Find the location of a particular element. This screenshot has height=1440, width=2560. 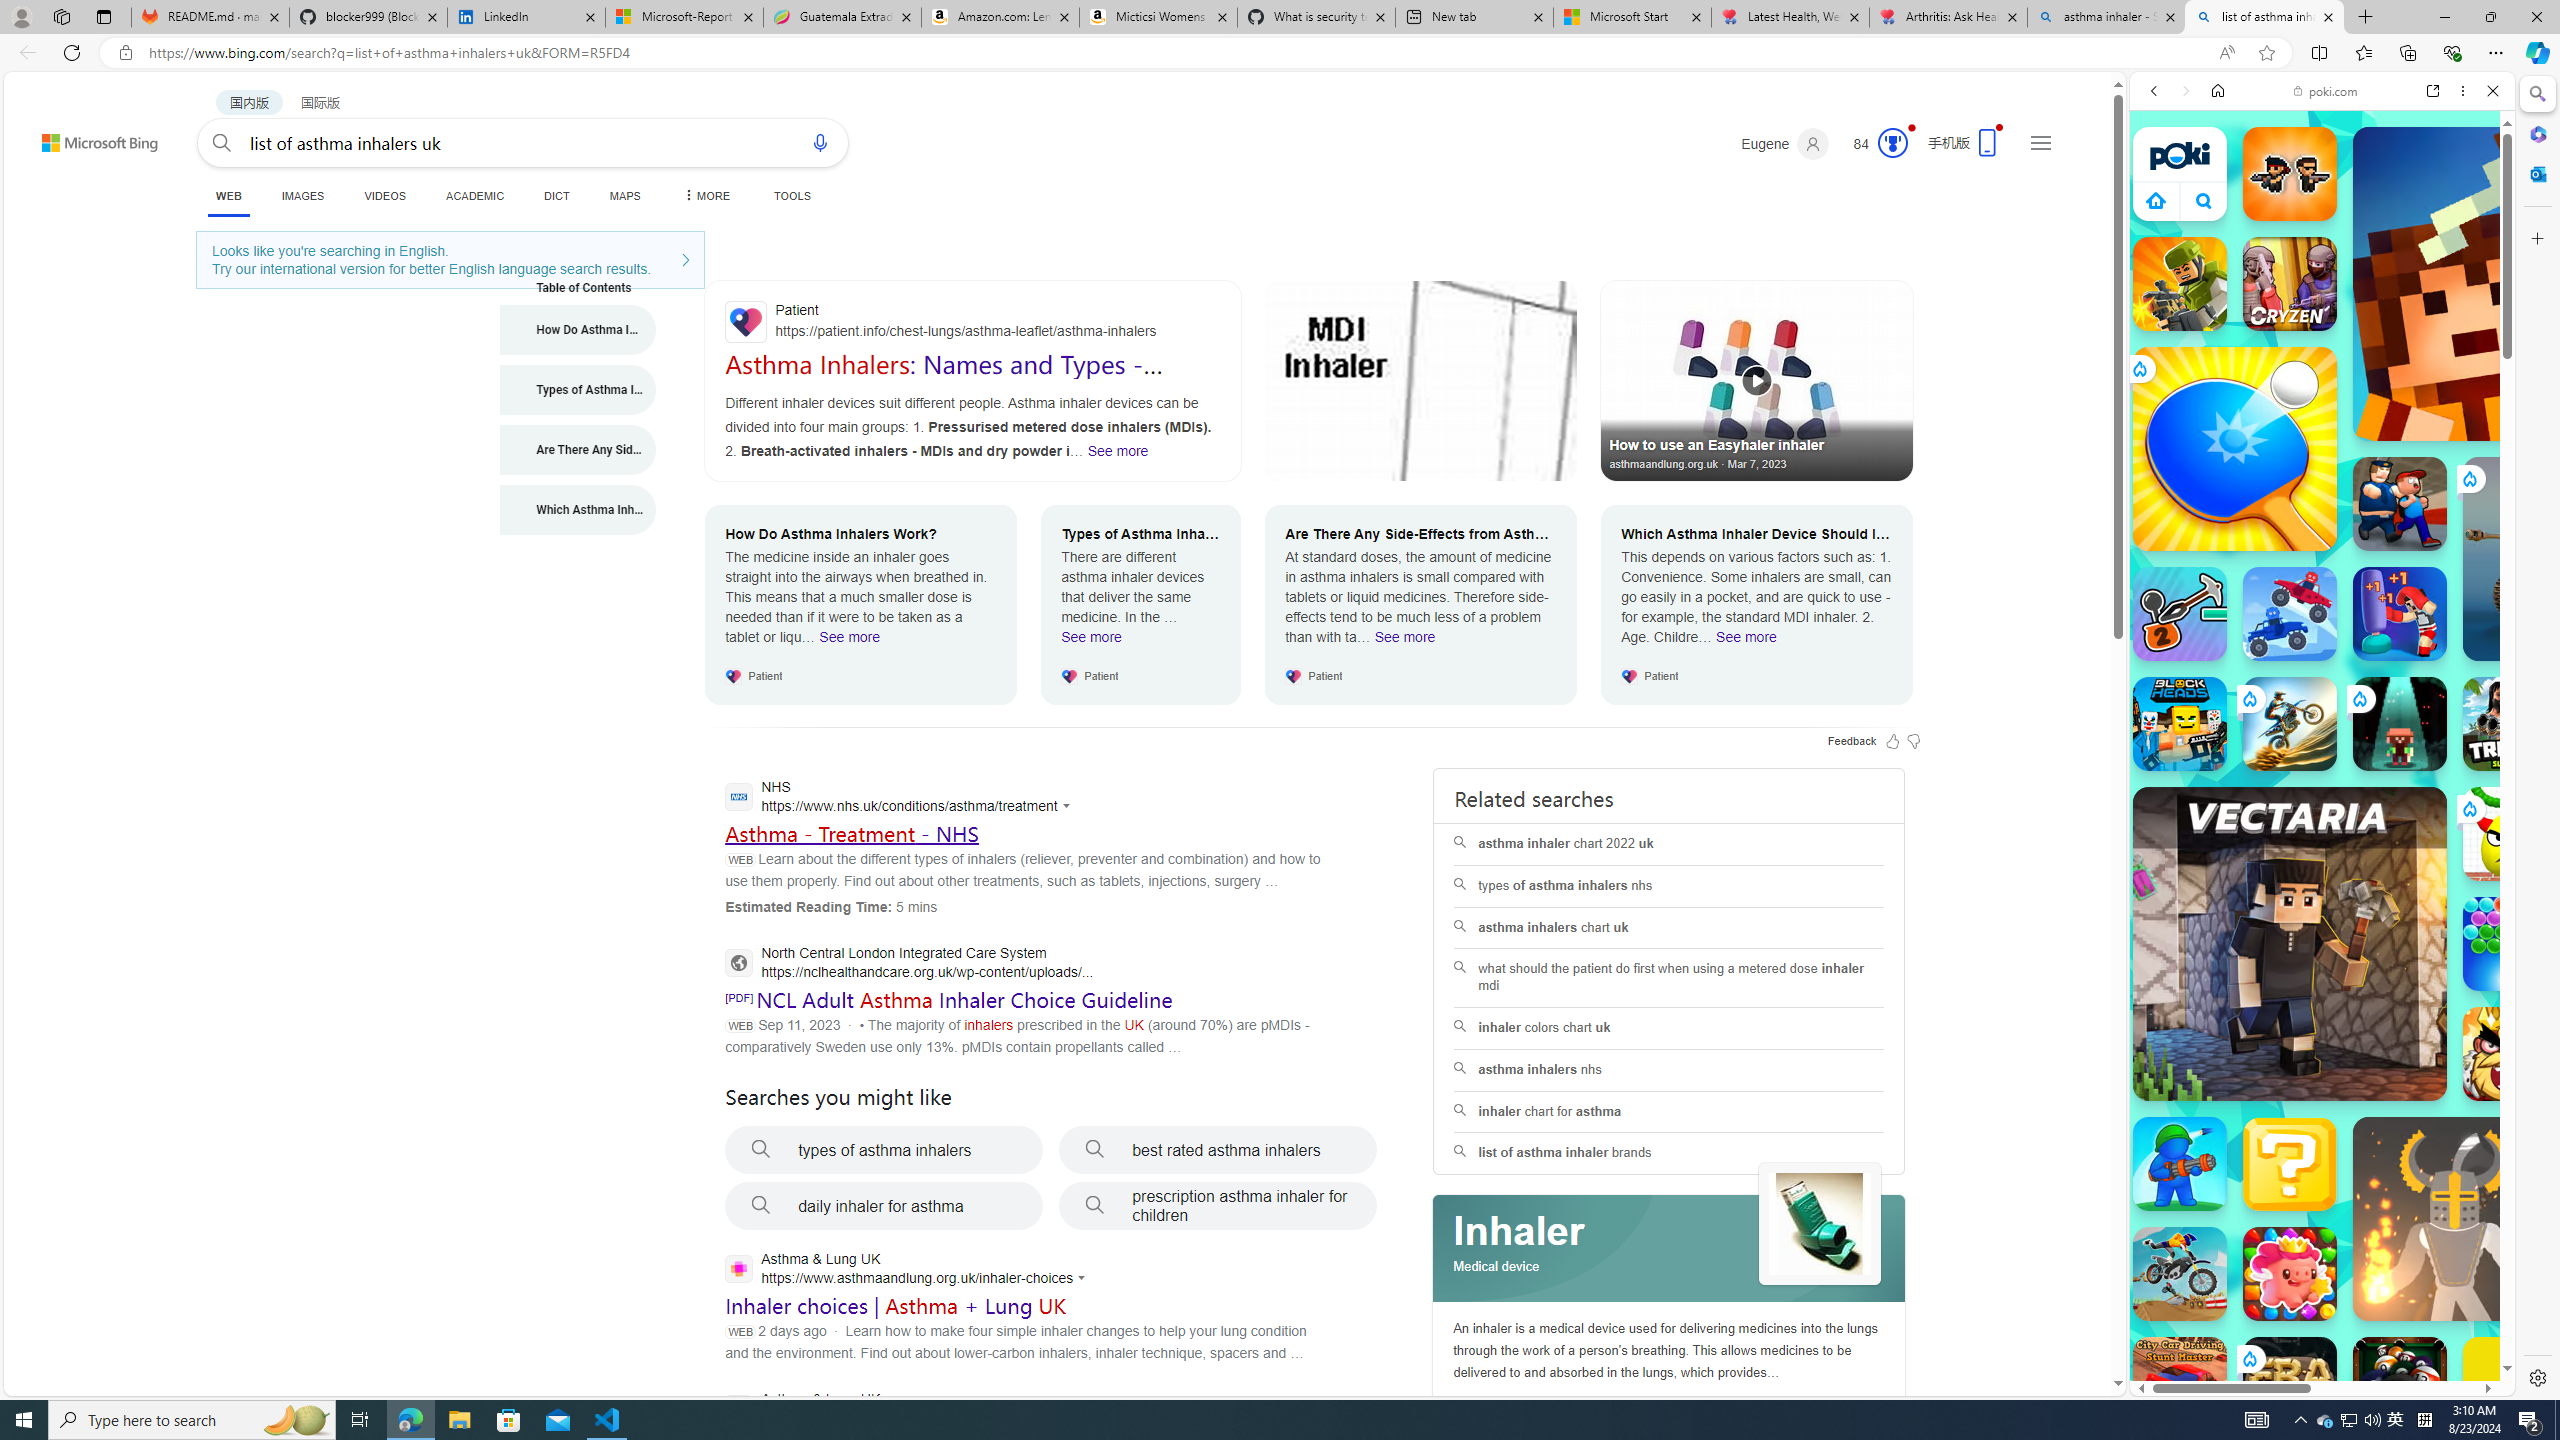

Forward is located at coordinates (2184, 90).